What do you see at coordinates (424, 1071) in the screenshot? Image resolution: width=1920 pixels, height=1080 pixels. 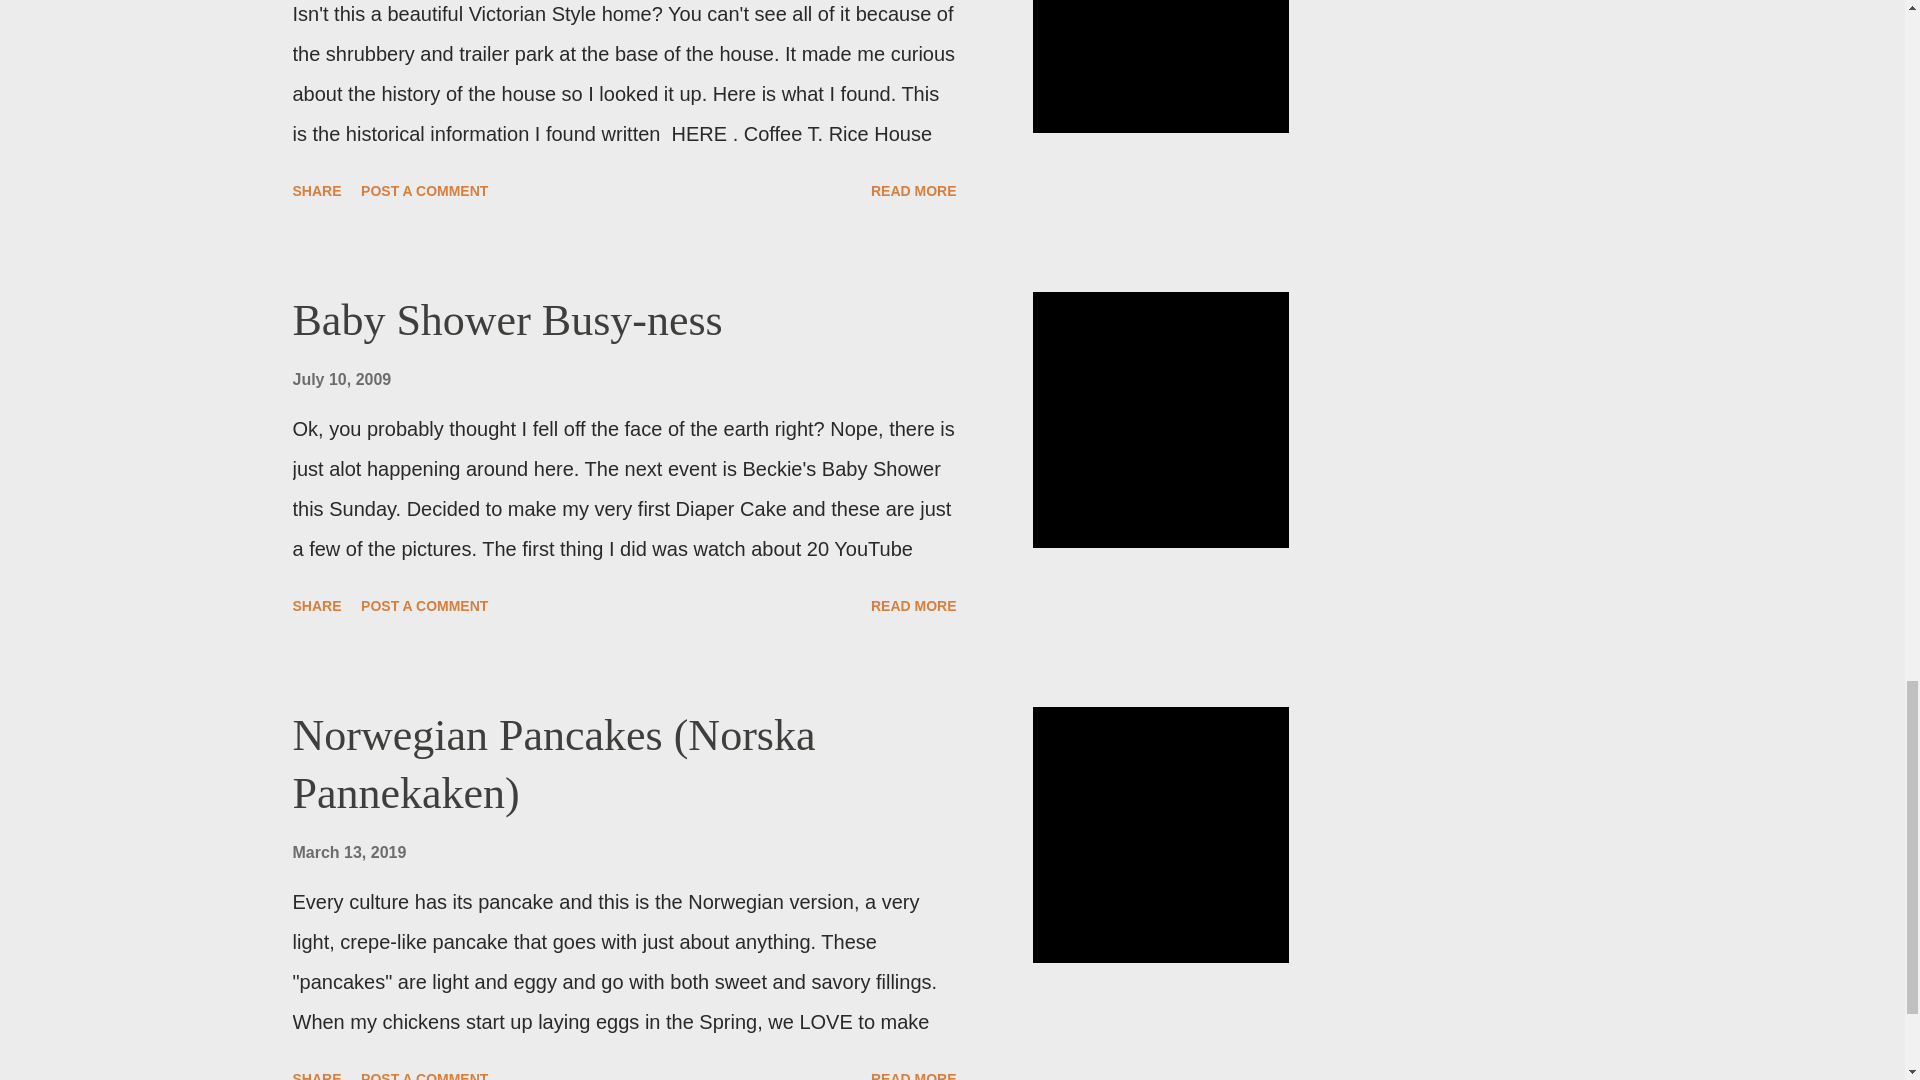 I see `POST A COMMENT` at bounding box center [424, 1071].